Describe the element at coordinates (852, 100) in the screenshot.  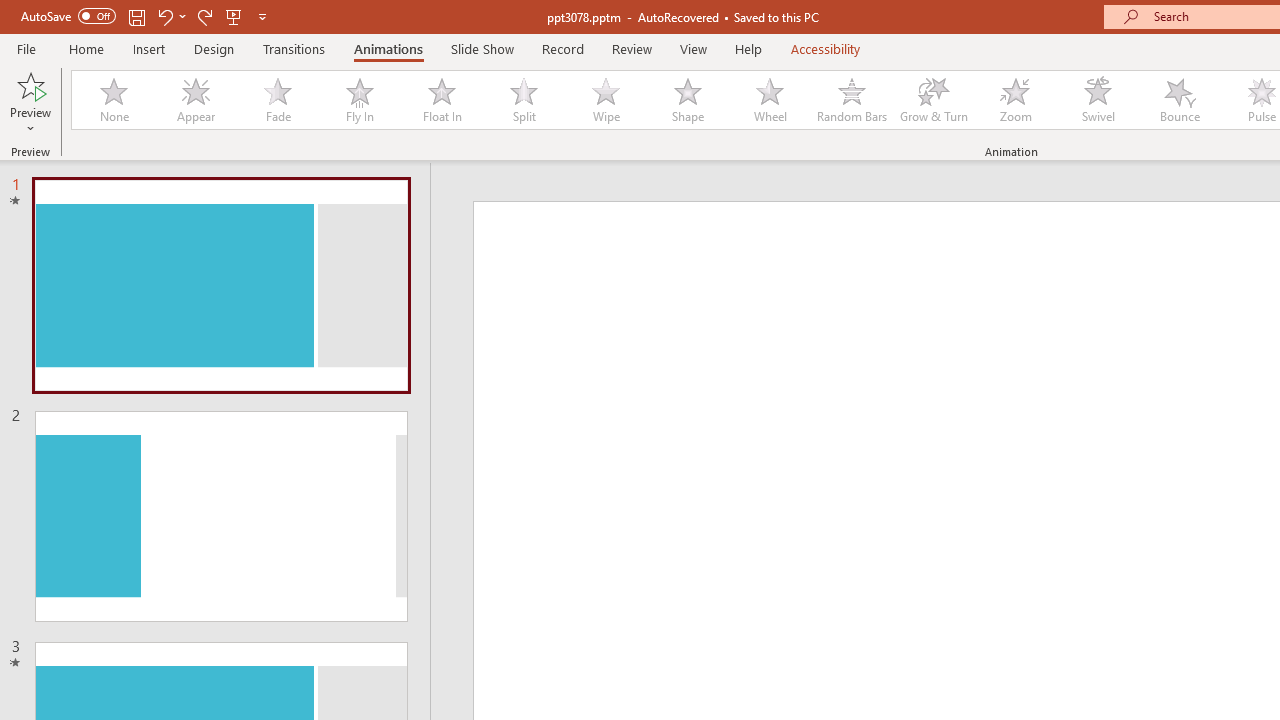
I see `Random Bars` at that location.